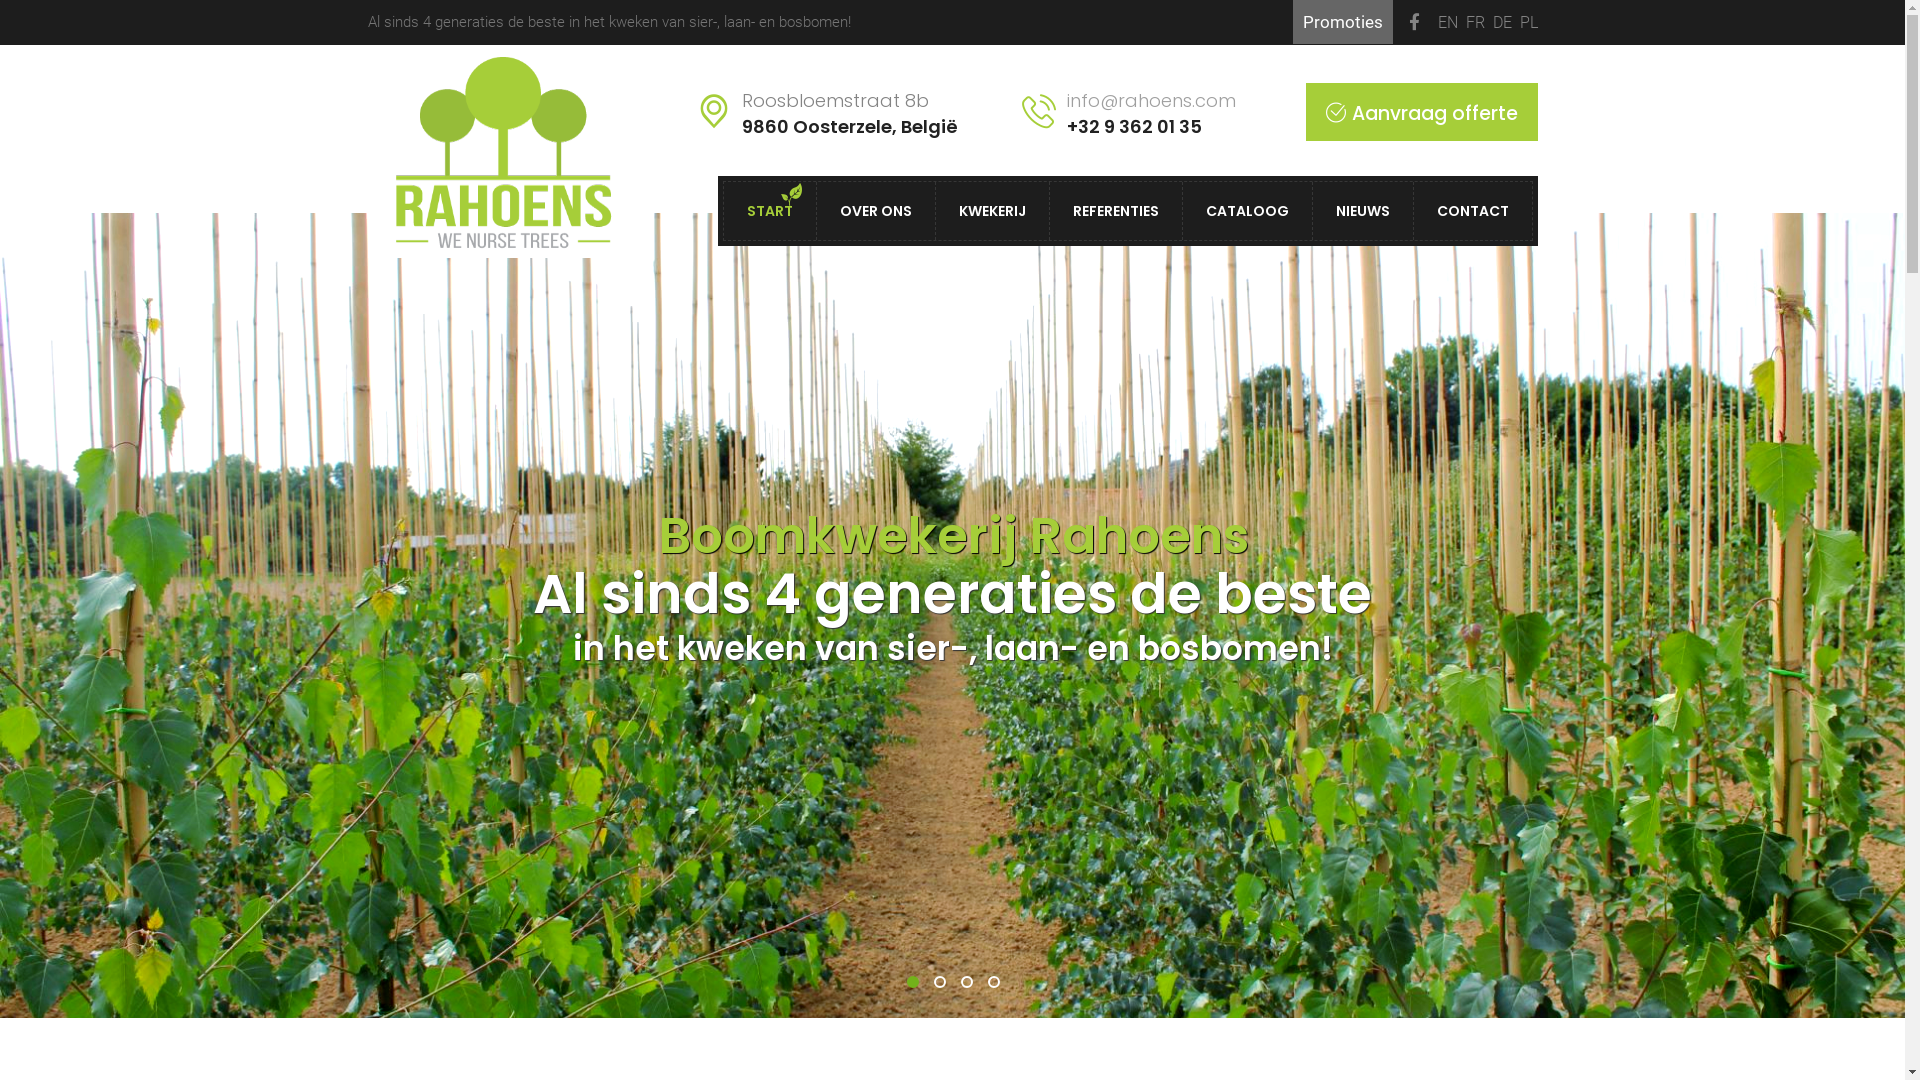 This screenshot has width=1920, height=1080. What do you see at coordinates (992, 211) in the screenshot?
I see `KWEKERIJ` at bounding box center [992, 211].